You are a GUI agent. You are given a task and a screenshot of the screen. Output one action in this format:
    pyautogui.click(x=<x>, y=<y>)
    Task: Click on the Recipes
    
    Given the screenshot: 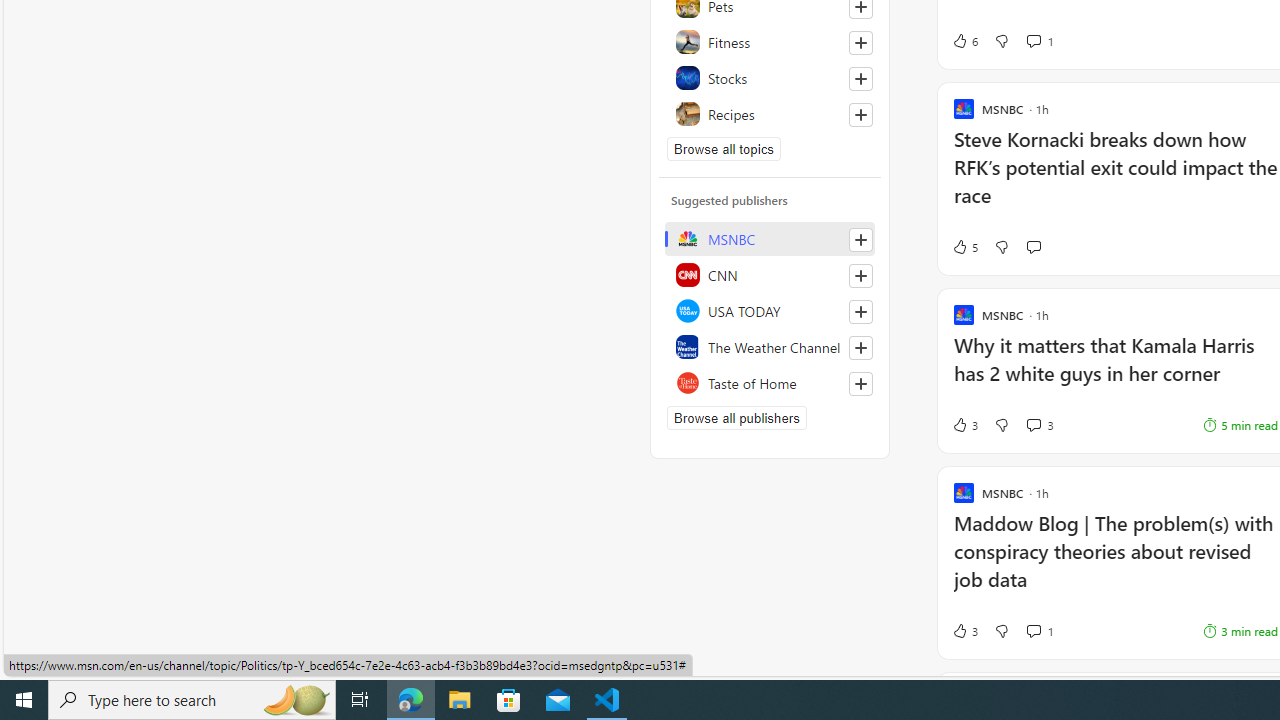 What is the action you would take?
    pyautogui.click(x=770, y=114)
    